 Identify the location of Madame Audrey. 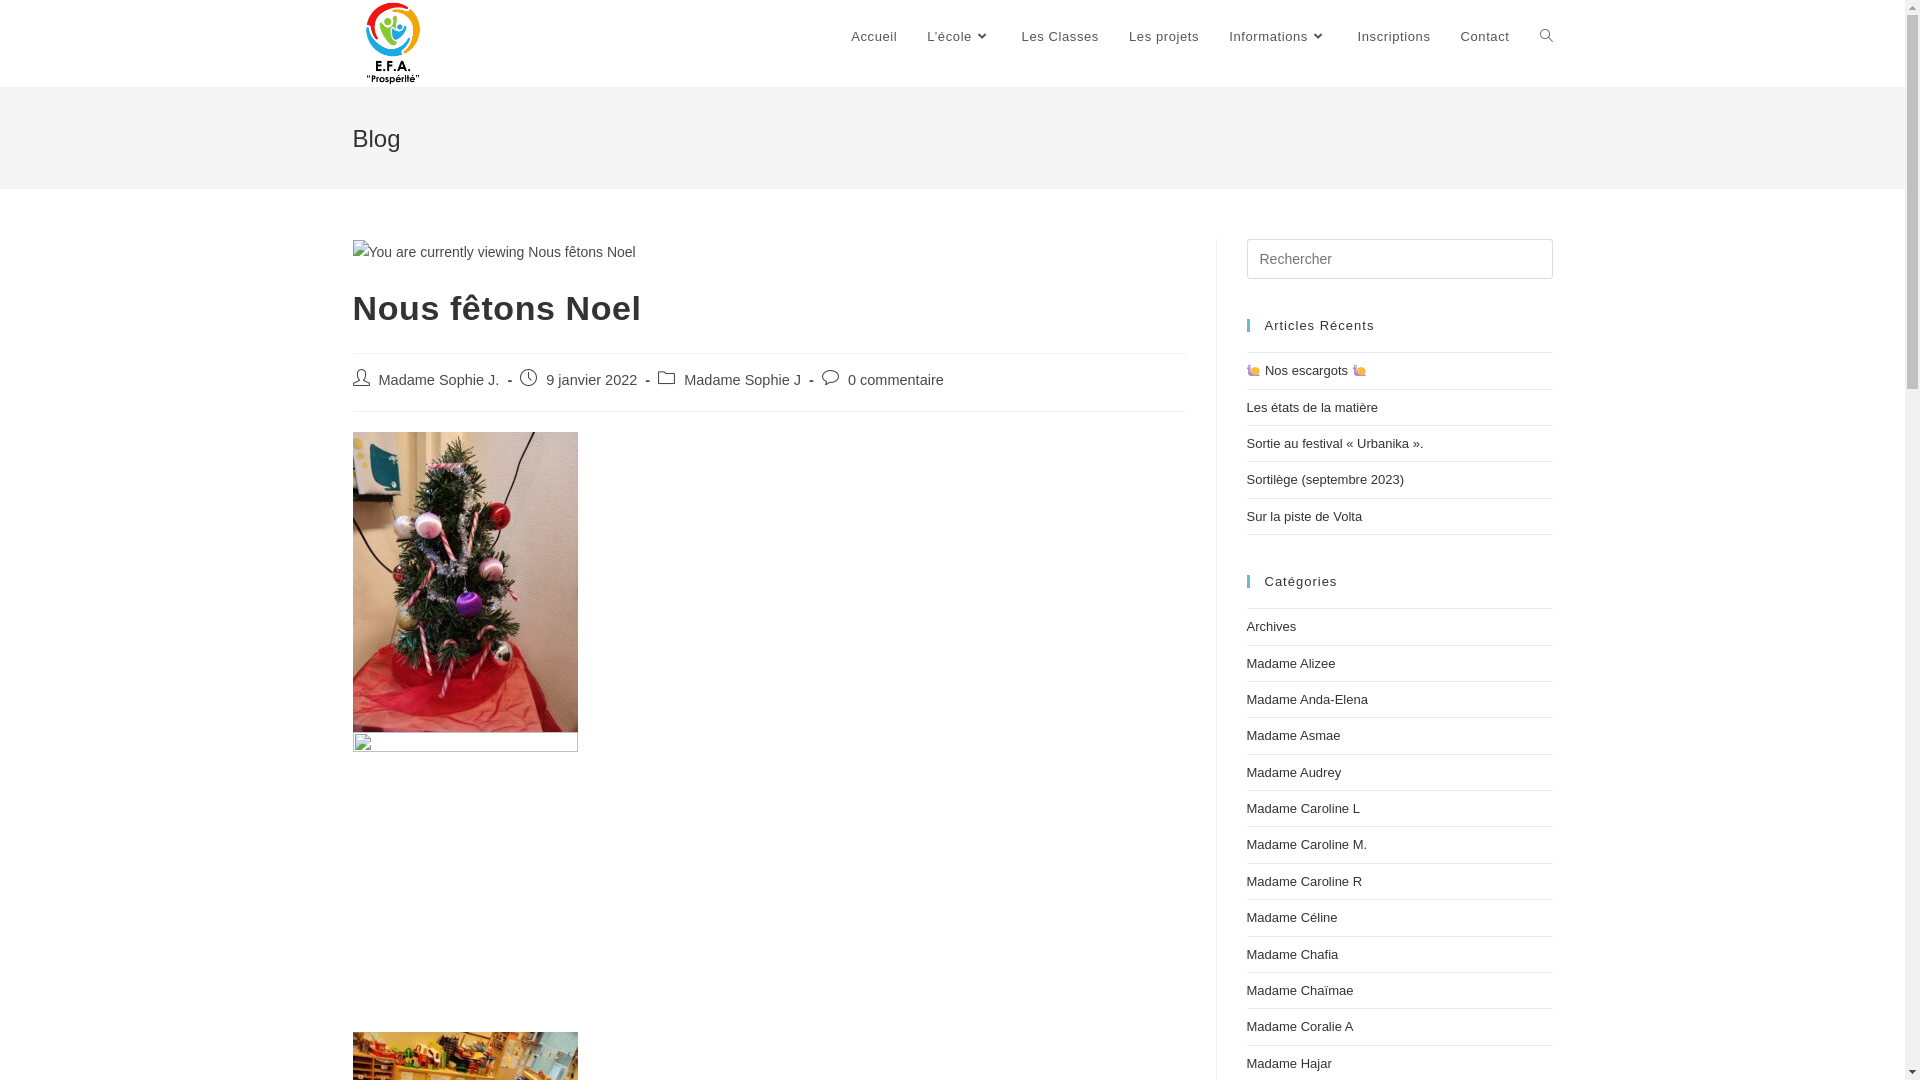
(1294, 772).